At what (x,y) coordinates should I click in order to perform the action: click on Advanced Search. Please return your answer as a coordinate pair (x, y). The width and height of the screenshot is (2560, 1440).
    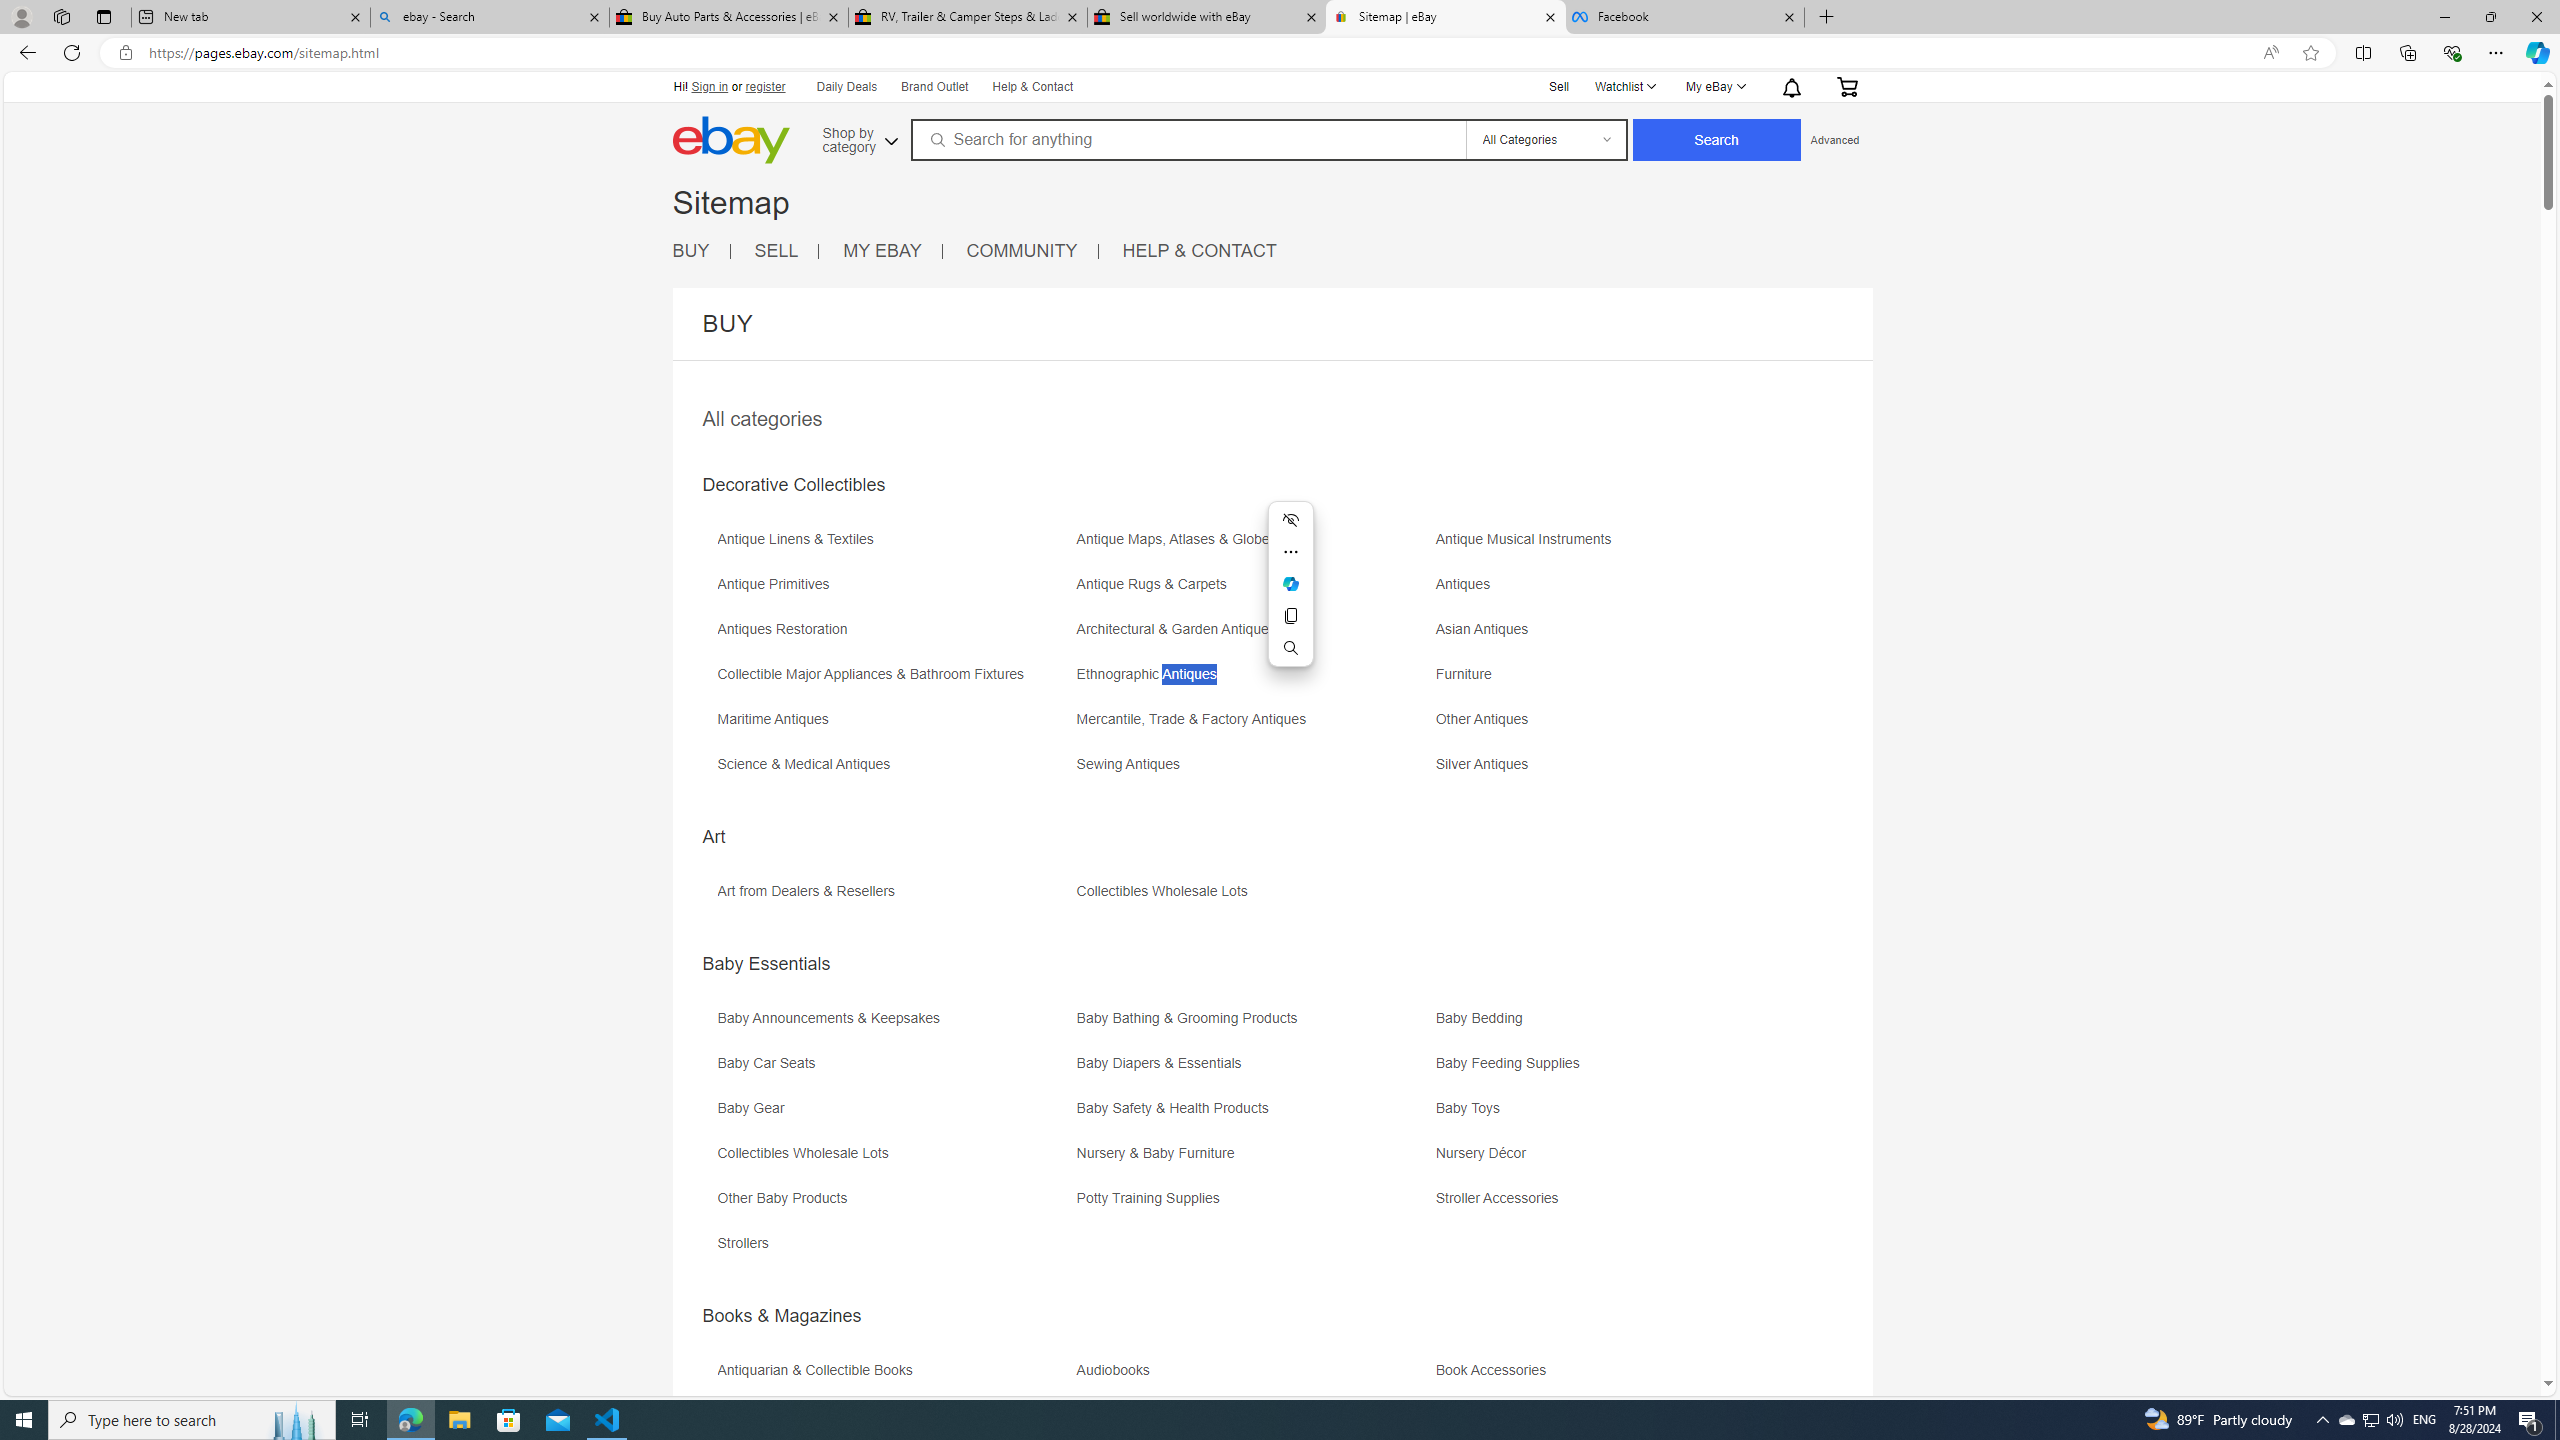
    Looking at the image, I should click on (1834, 139).